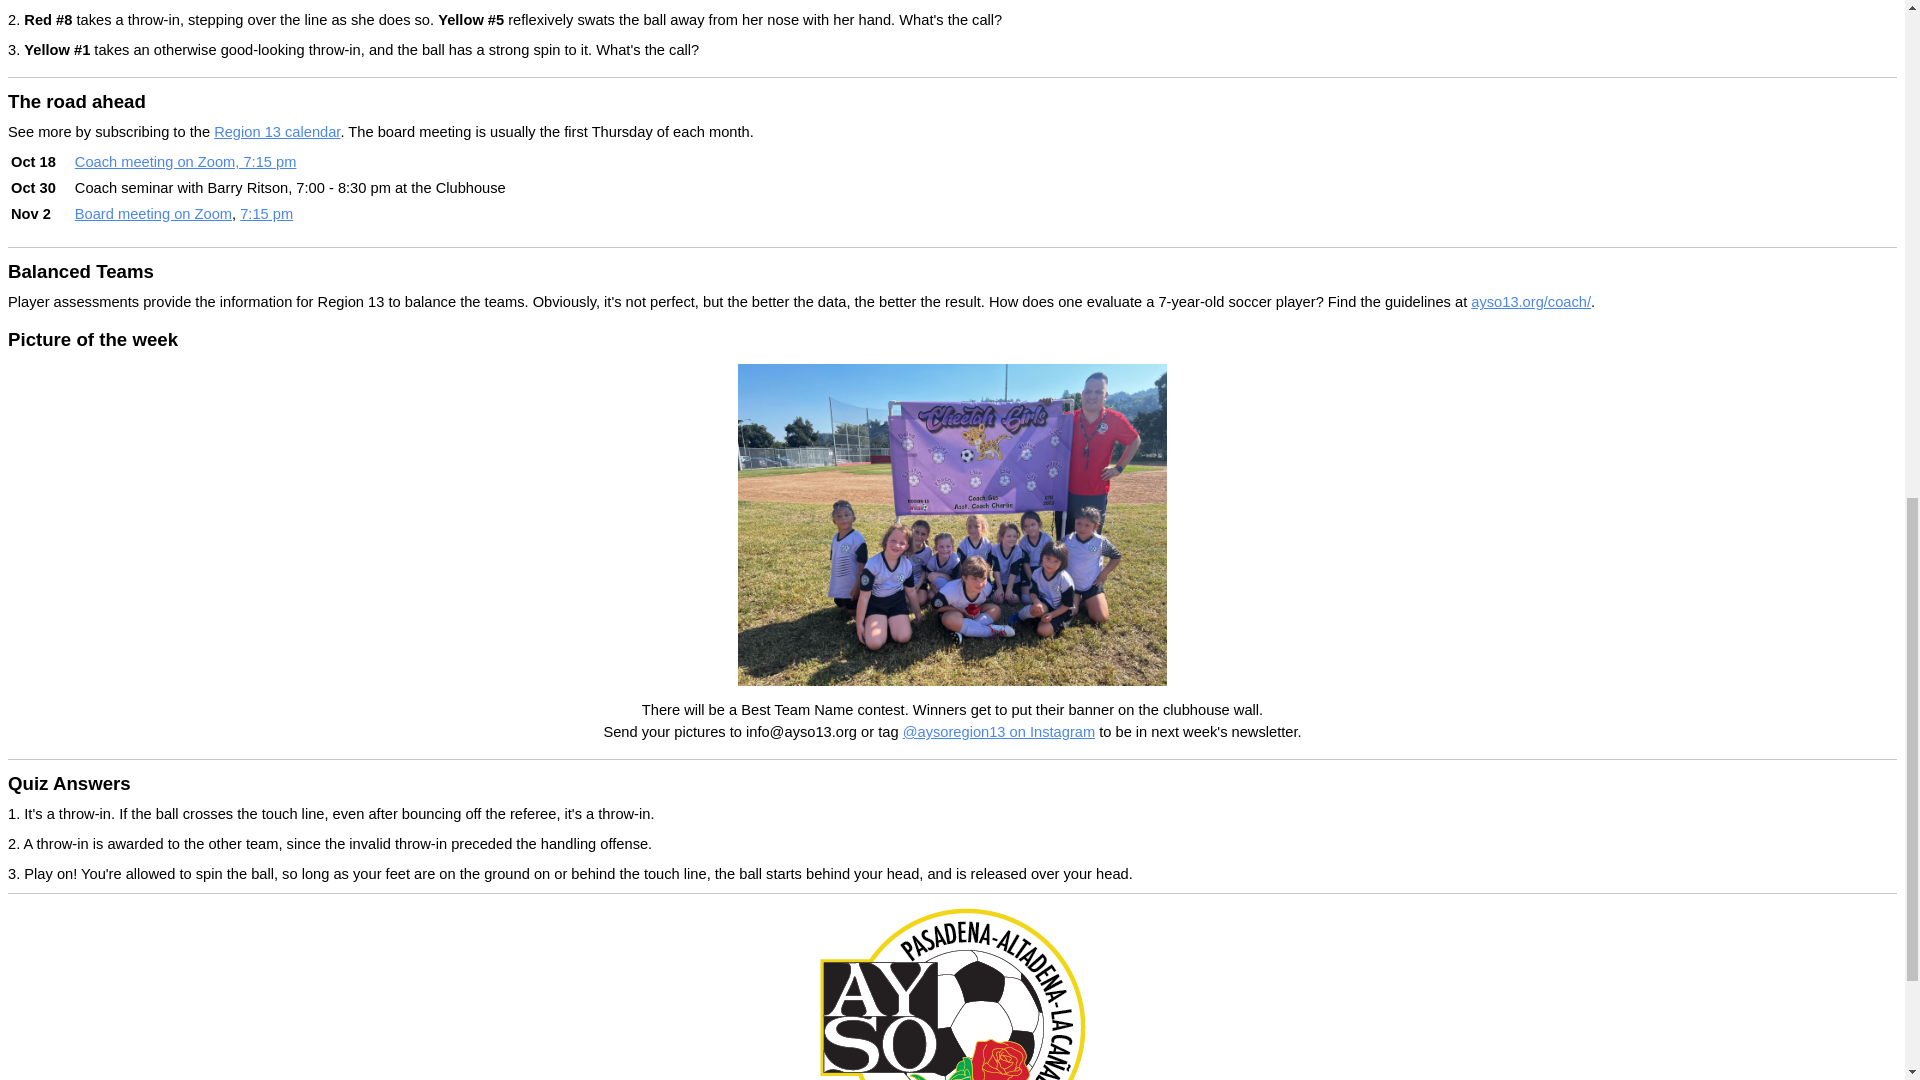  Describe the element at coordinates (186, 162) in the screenshot. I see `Coach meeting on Zoom, 7:15 pm` at that location.